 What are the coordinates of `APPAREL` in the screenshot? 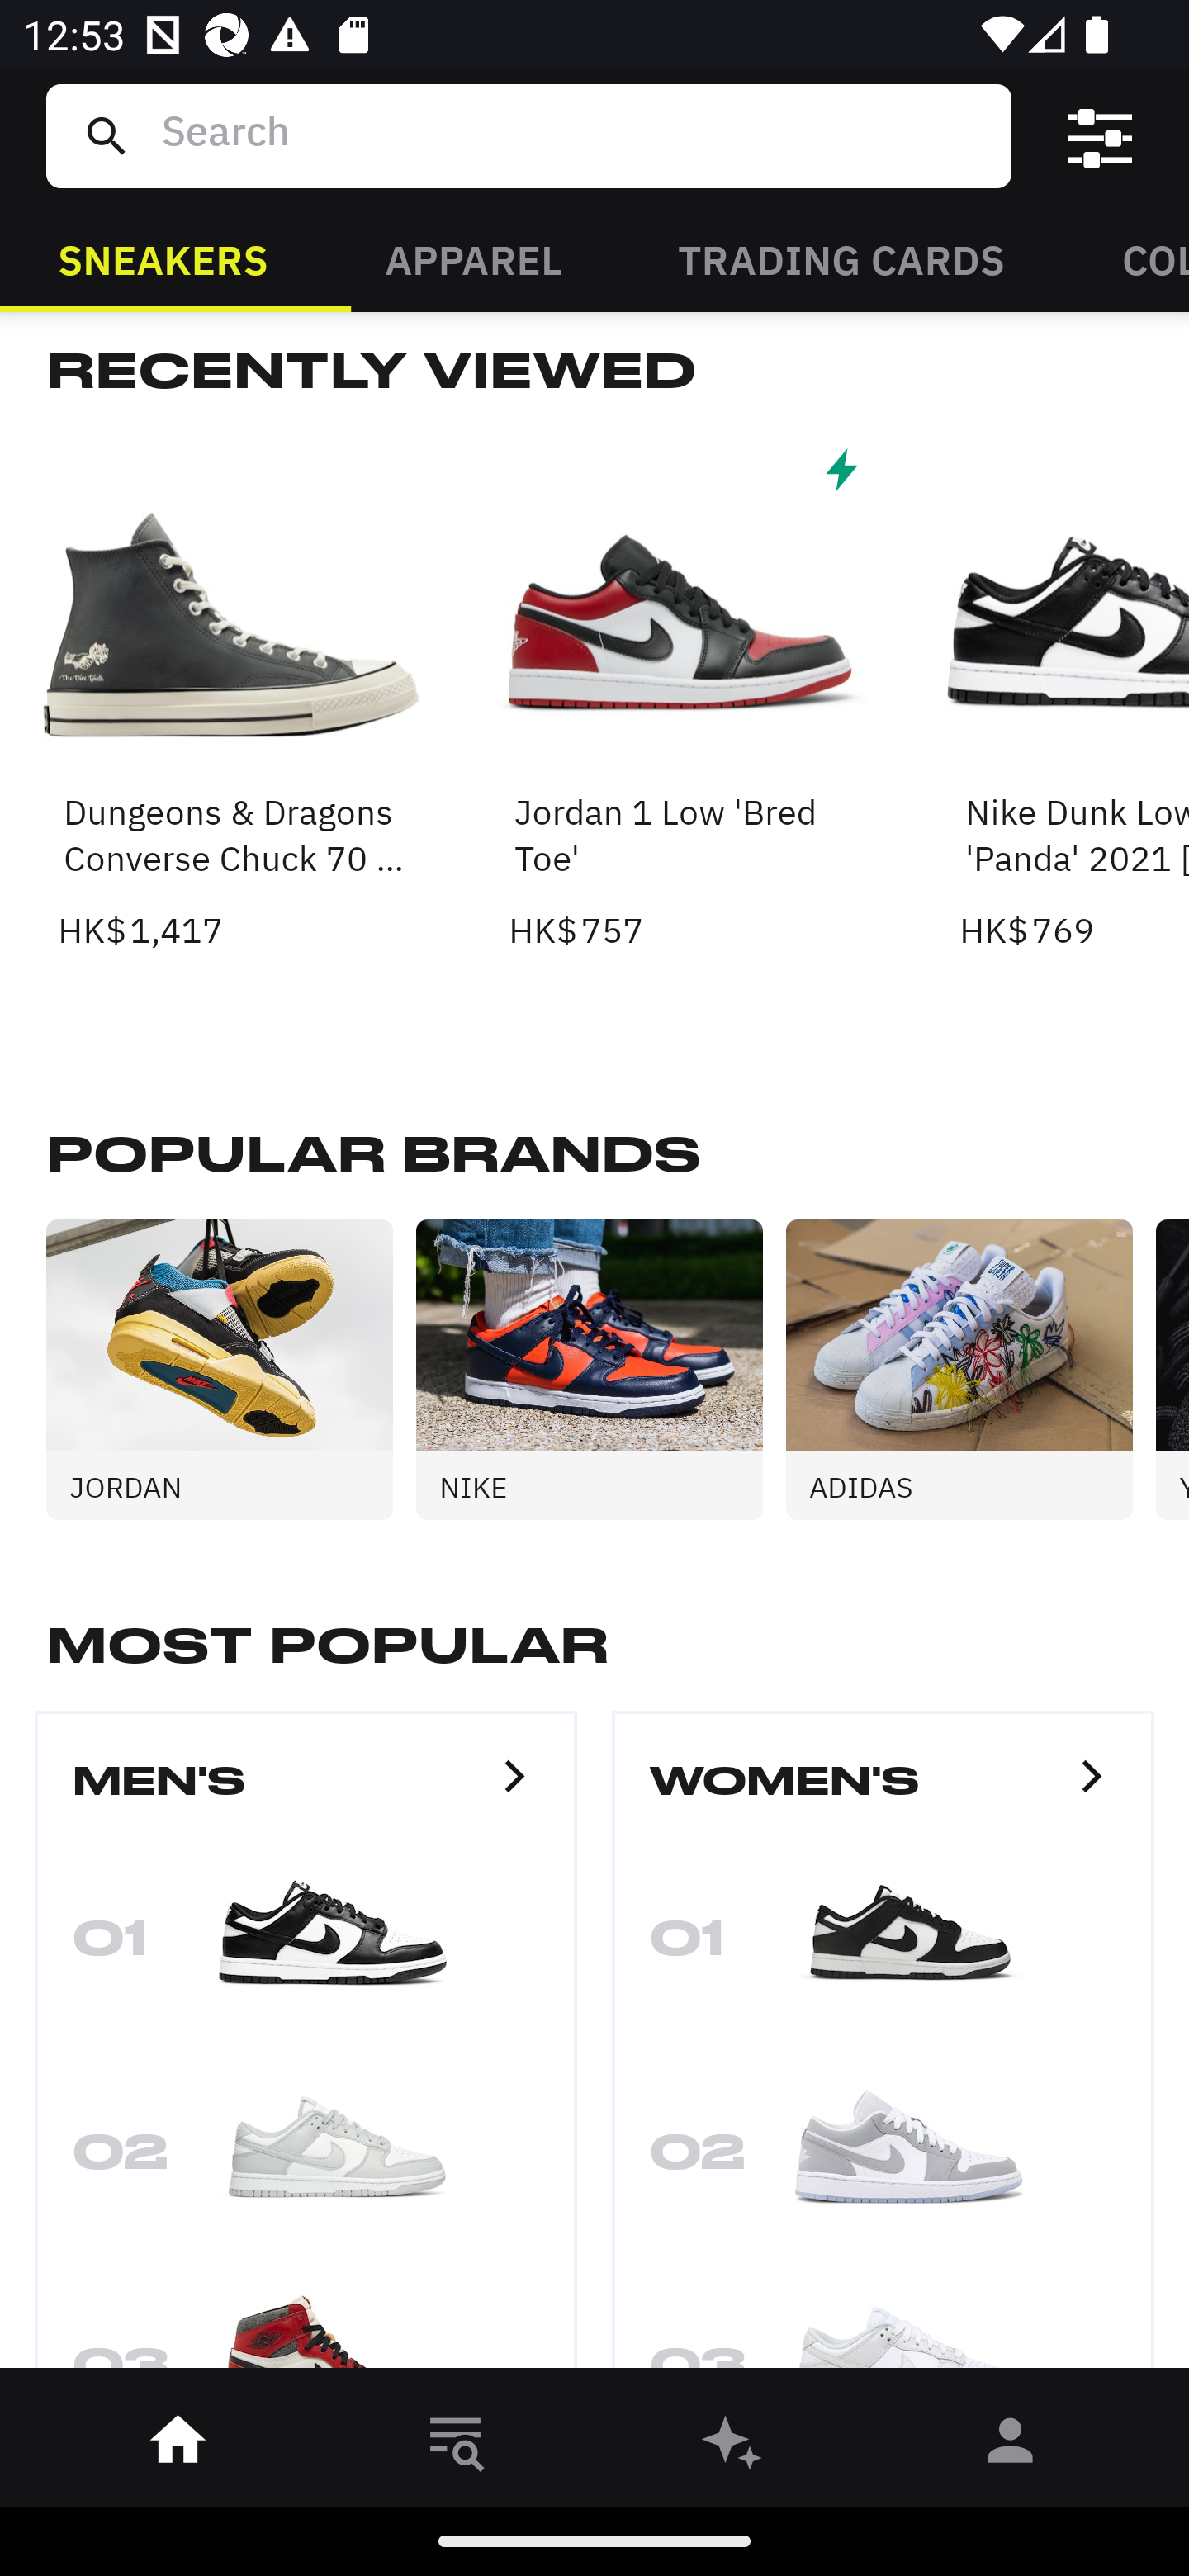 It's located at (472, 258).